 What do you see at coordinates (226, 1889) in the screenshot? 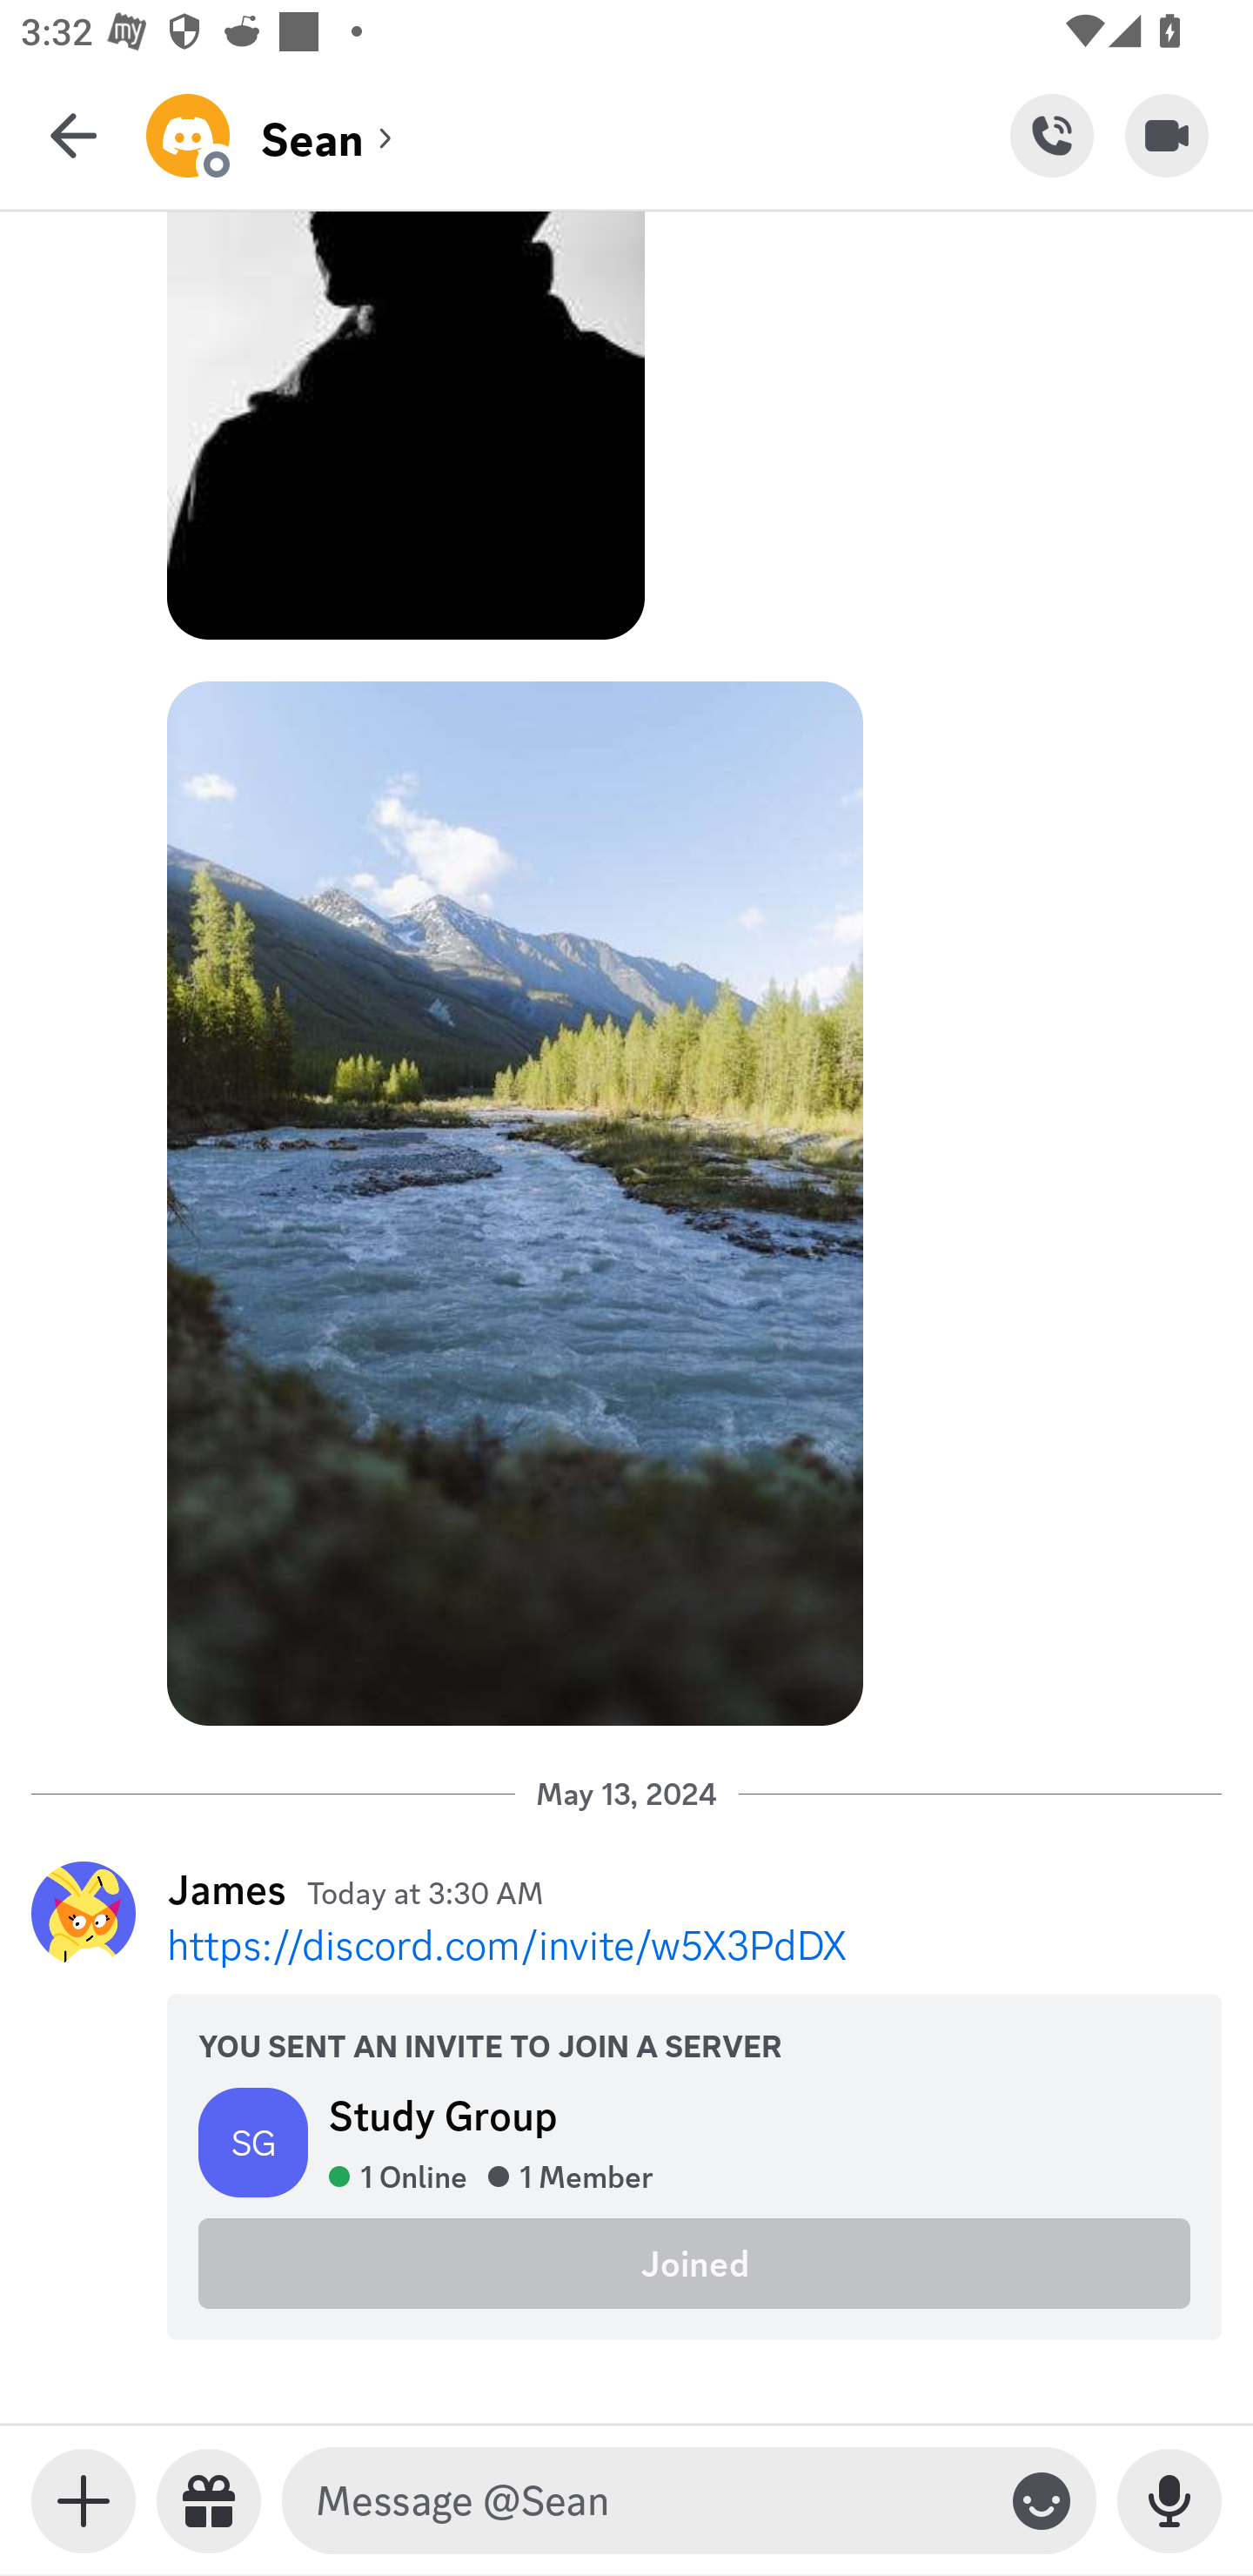
I see `James` at bounding box center [226, 1889].